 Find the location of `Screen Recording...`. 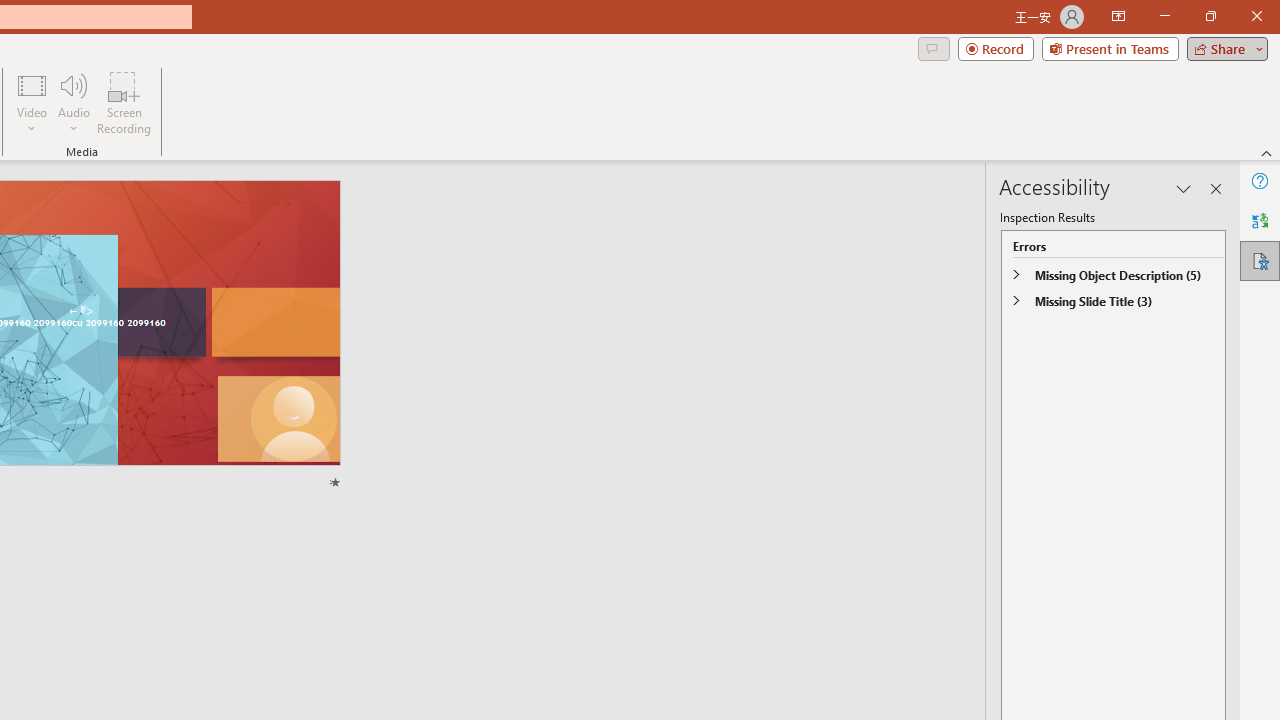

Screen Recording... is located at coordinates (124, 102).